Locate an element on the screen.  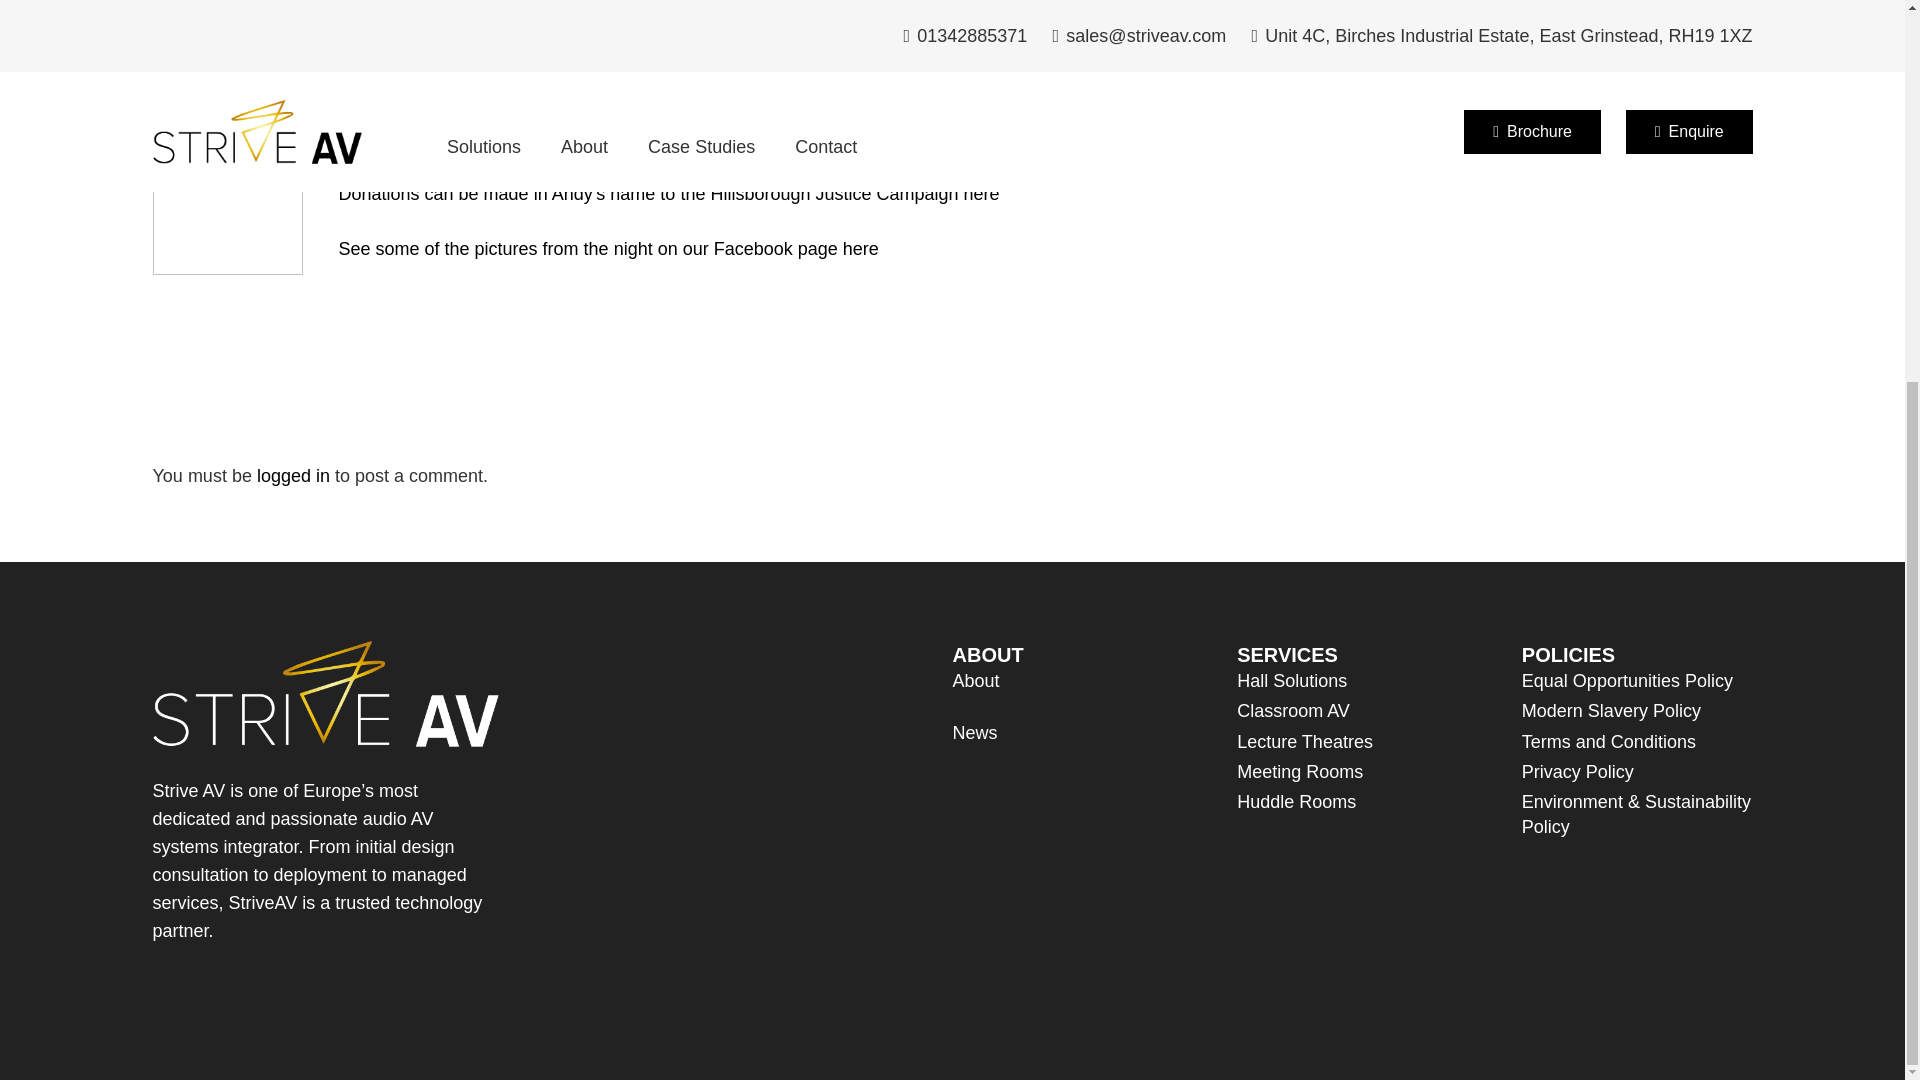
Meeting Rooms is located at coordinates (1300, 190).